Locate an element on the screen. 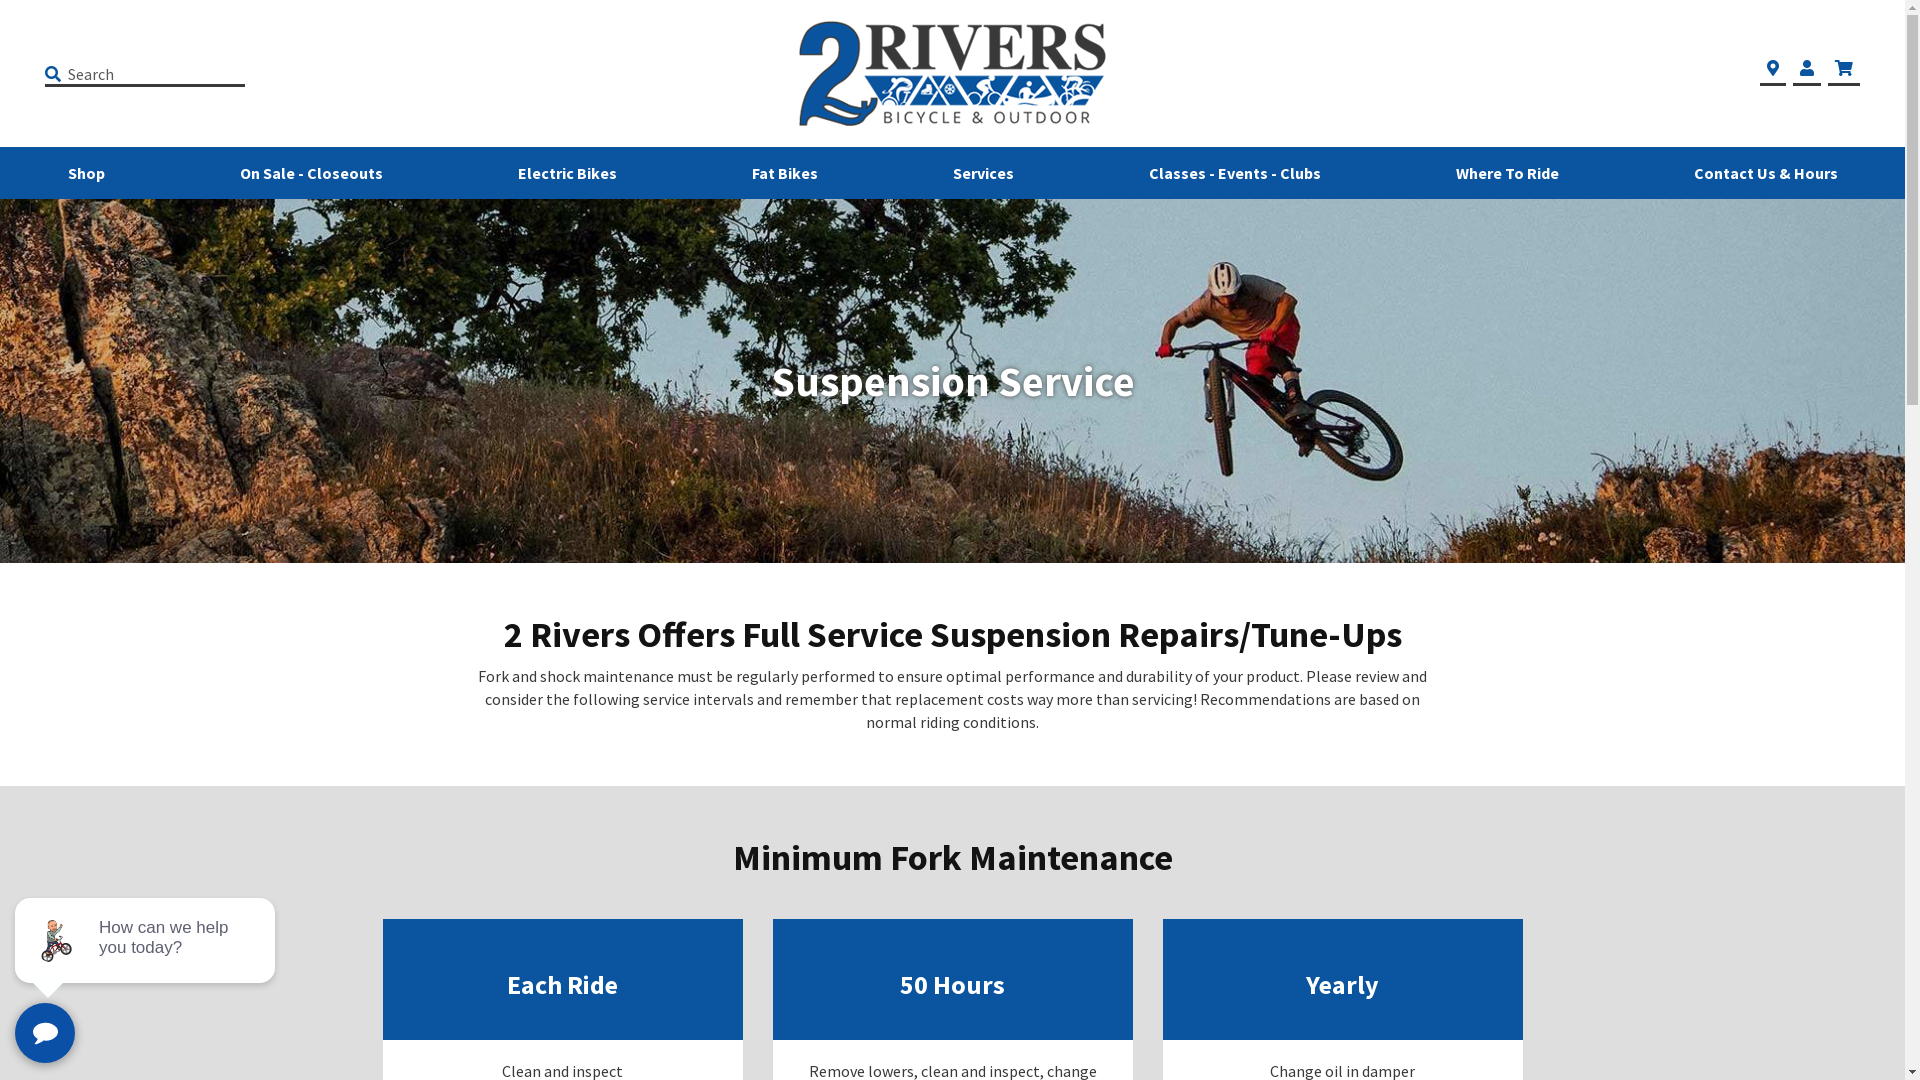 The height and width of the screenshot is (1080, 1920). Where To Ride is located at coordinates (1508, 173).